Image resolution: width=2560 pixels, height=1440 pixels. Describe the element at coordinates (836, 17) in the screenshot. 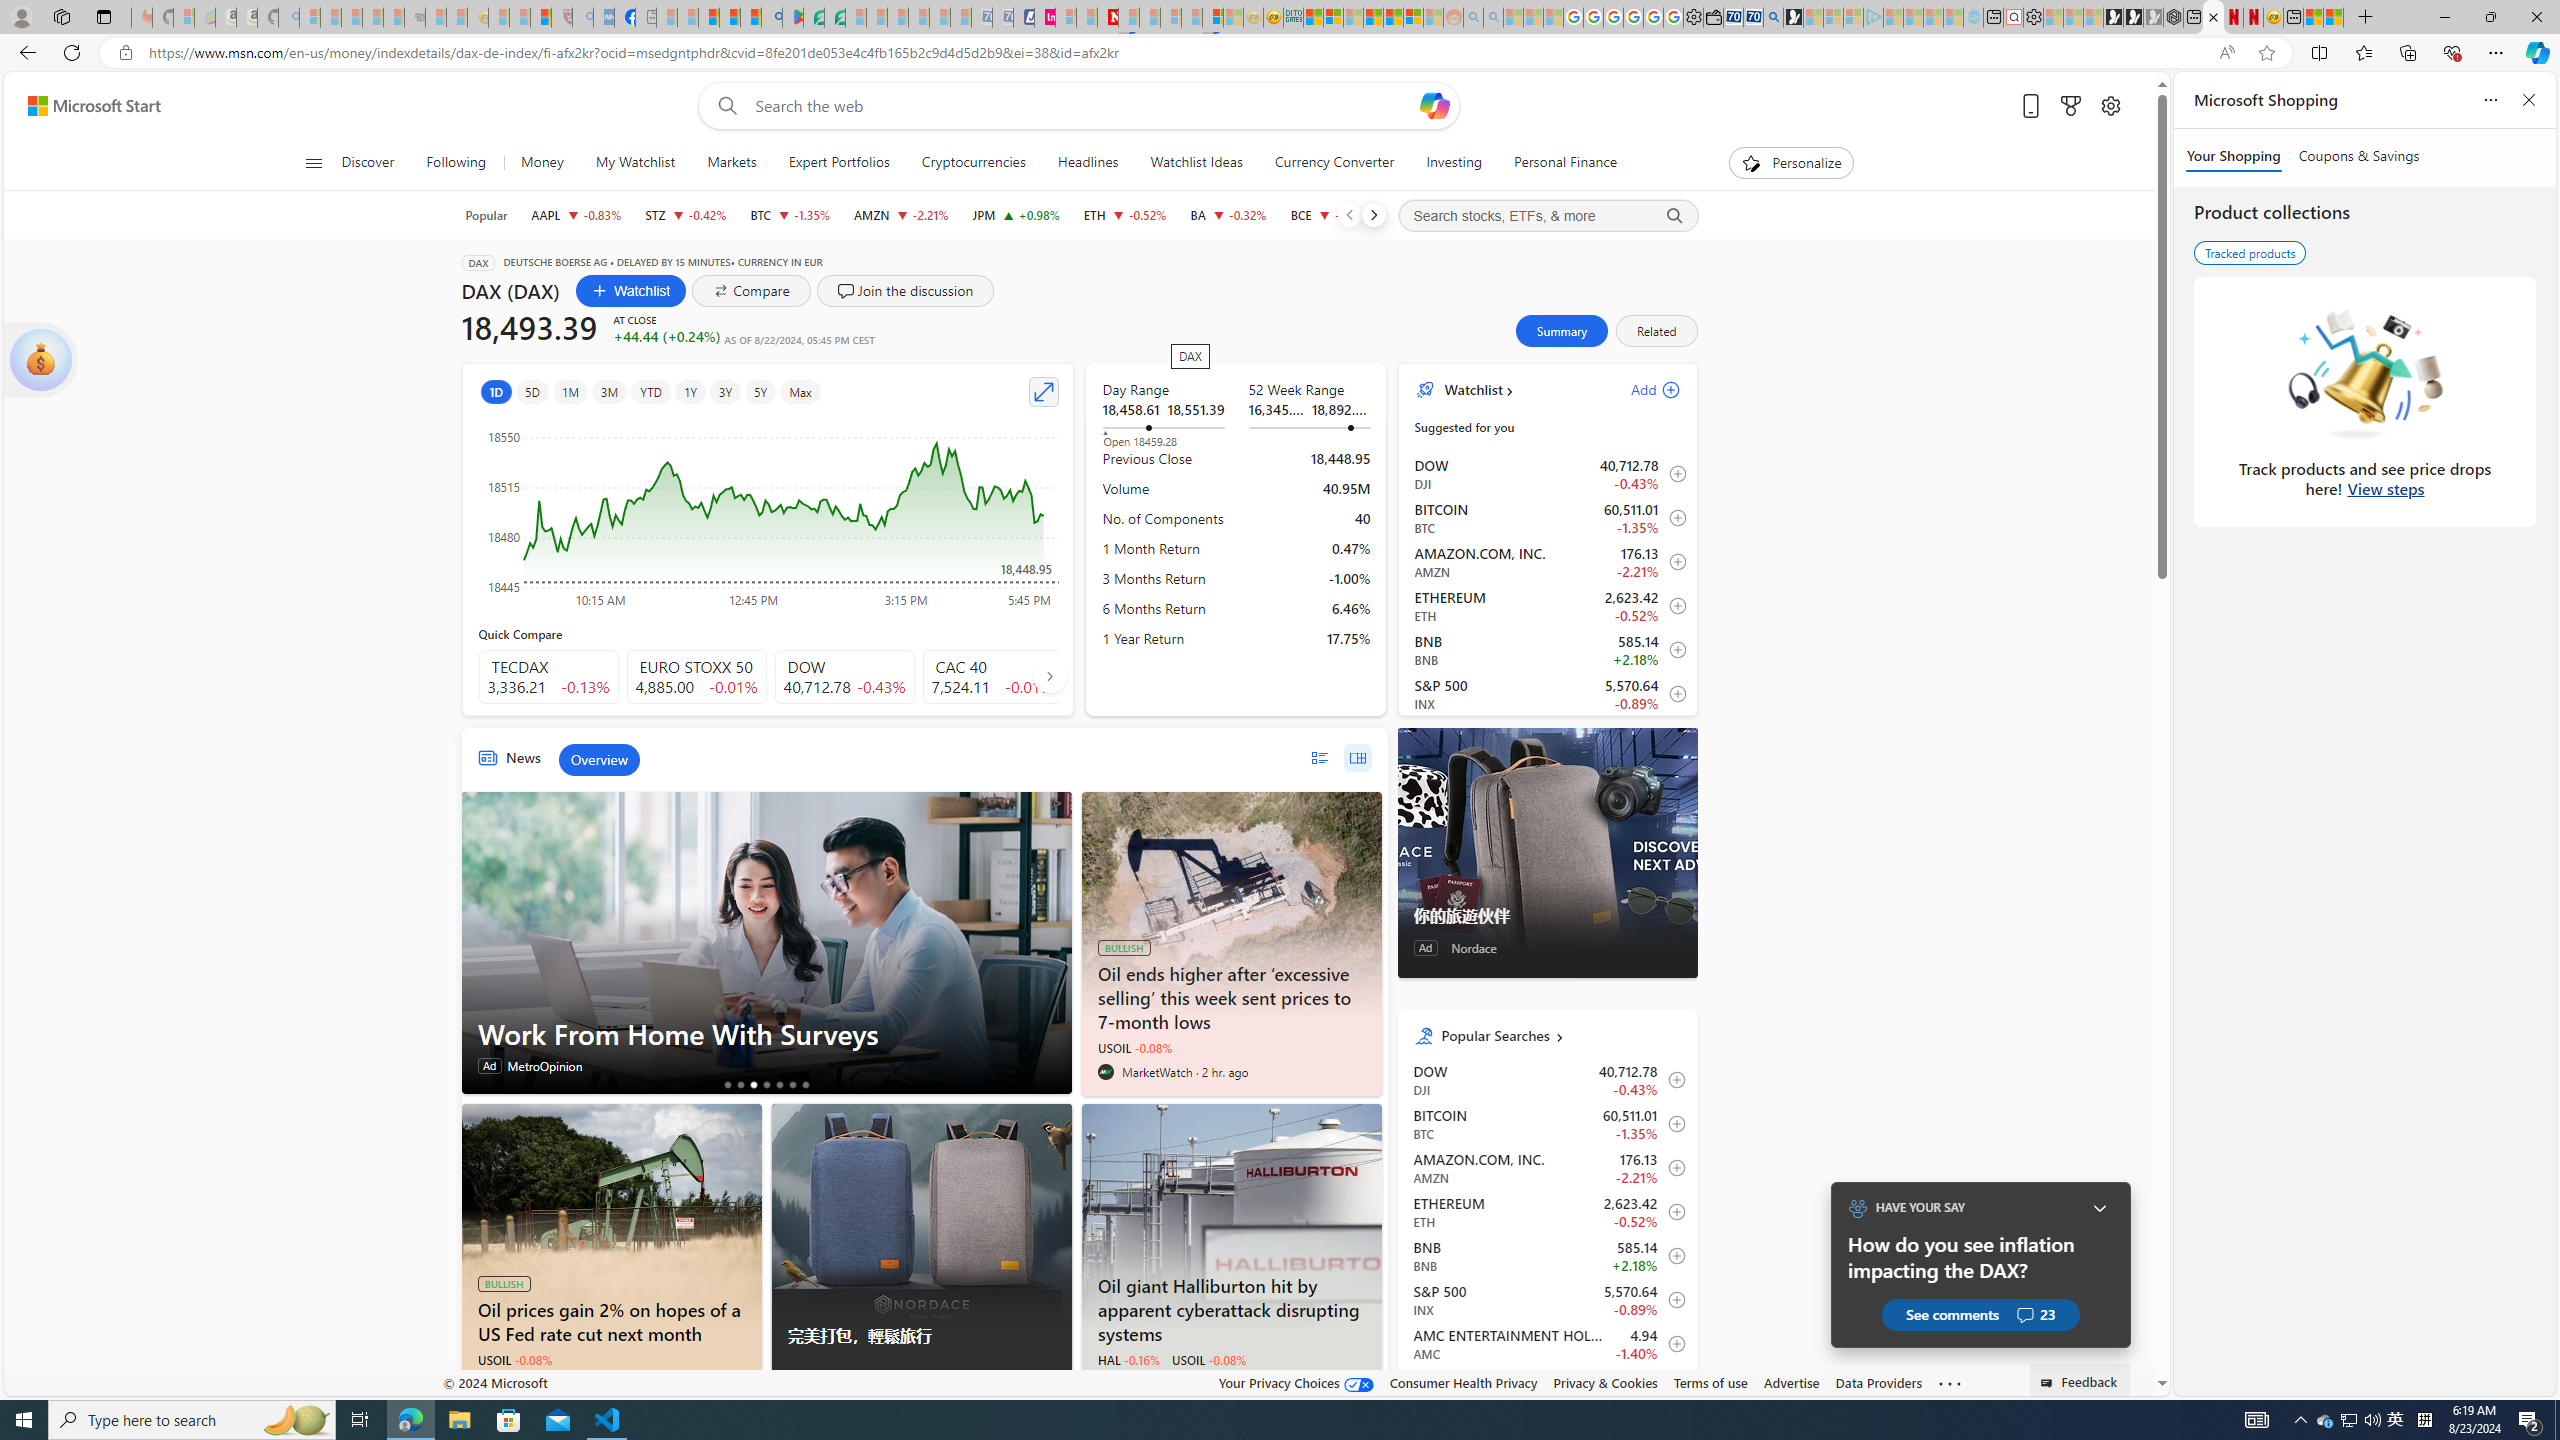

I see `Microsoft Word - consumer-privacy address update 2.2021` at that location.